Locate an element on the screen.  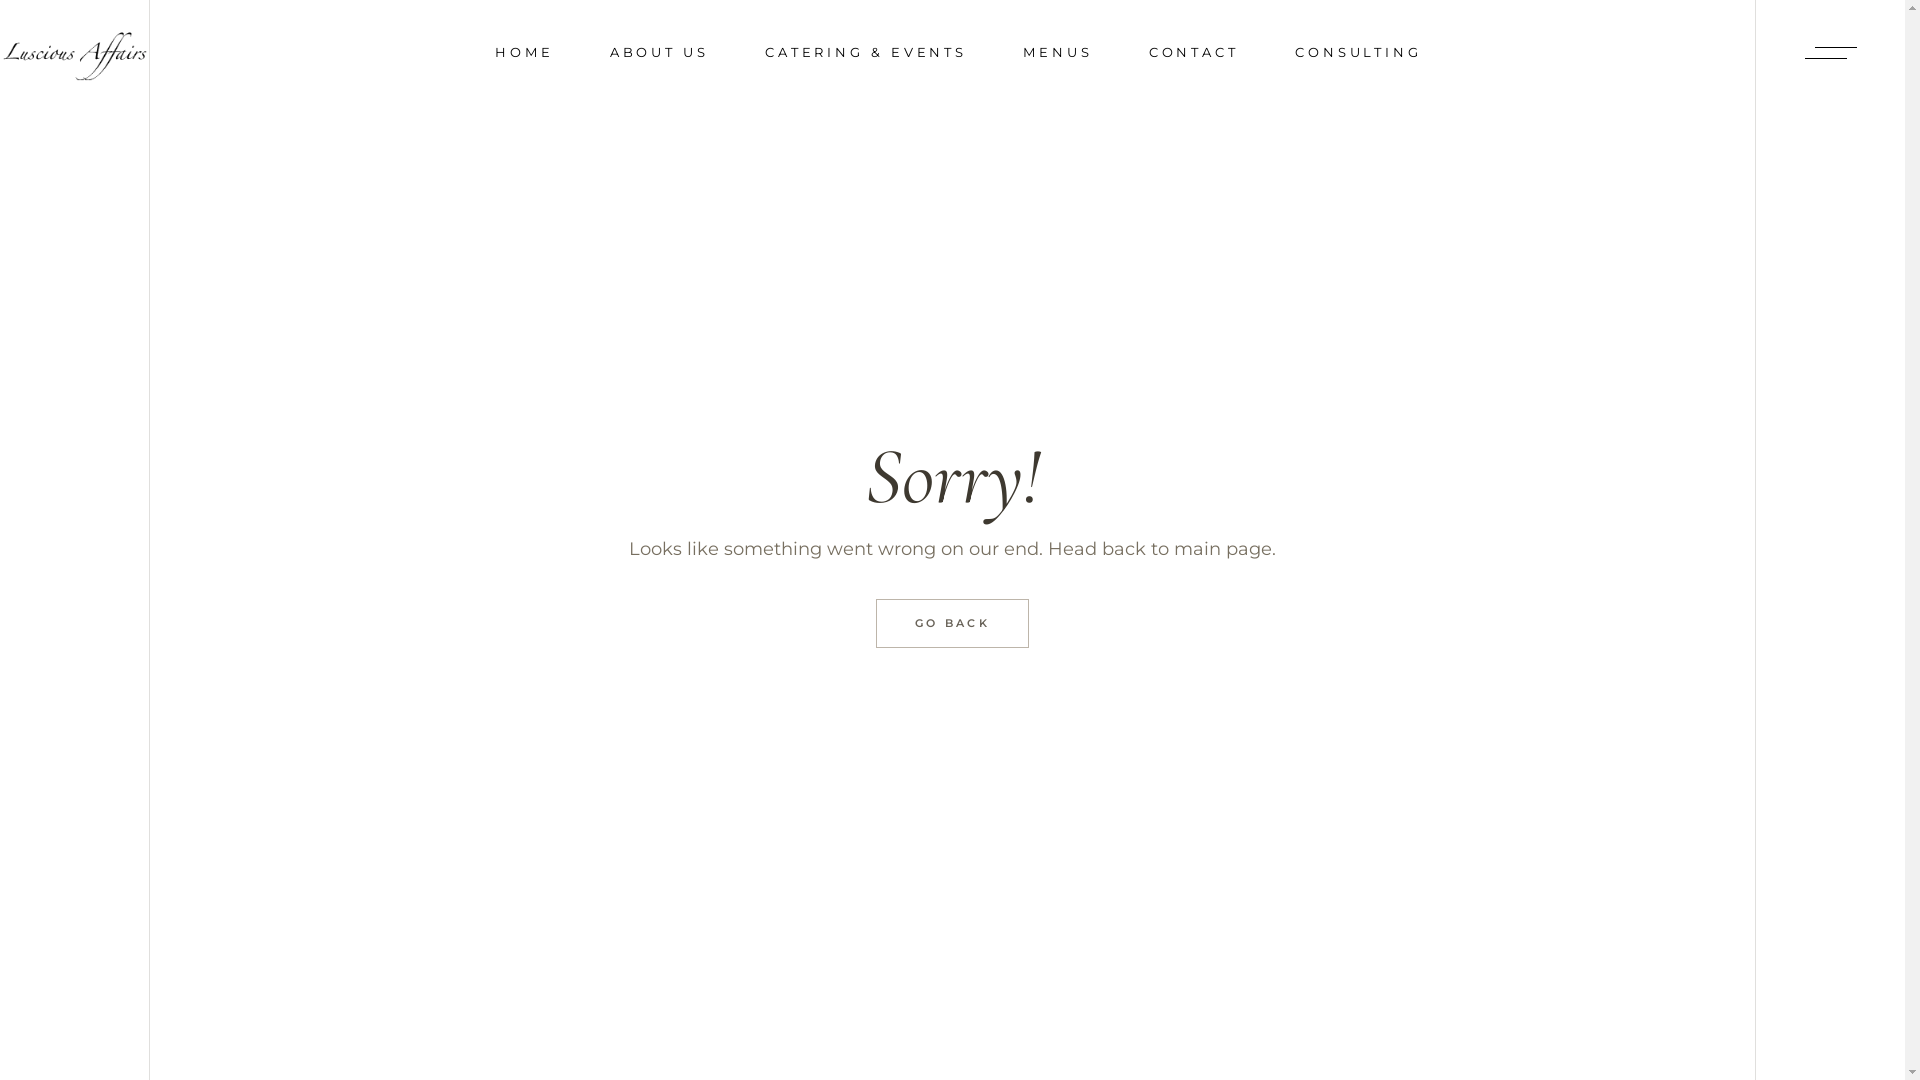
CONTACT is located at coordinates (1194, 52).